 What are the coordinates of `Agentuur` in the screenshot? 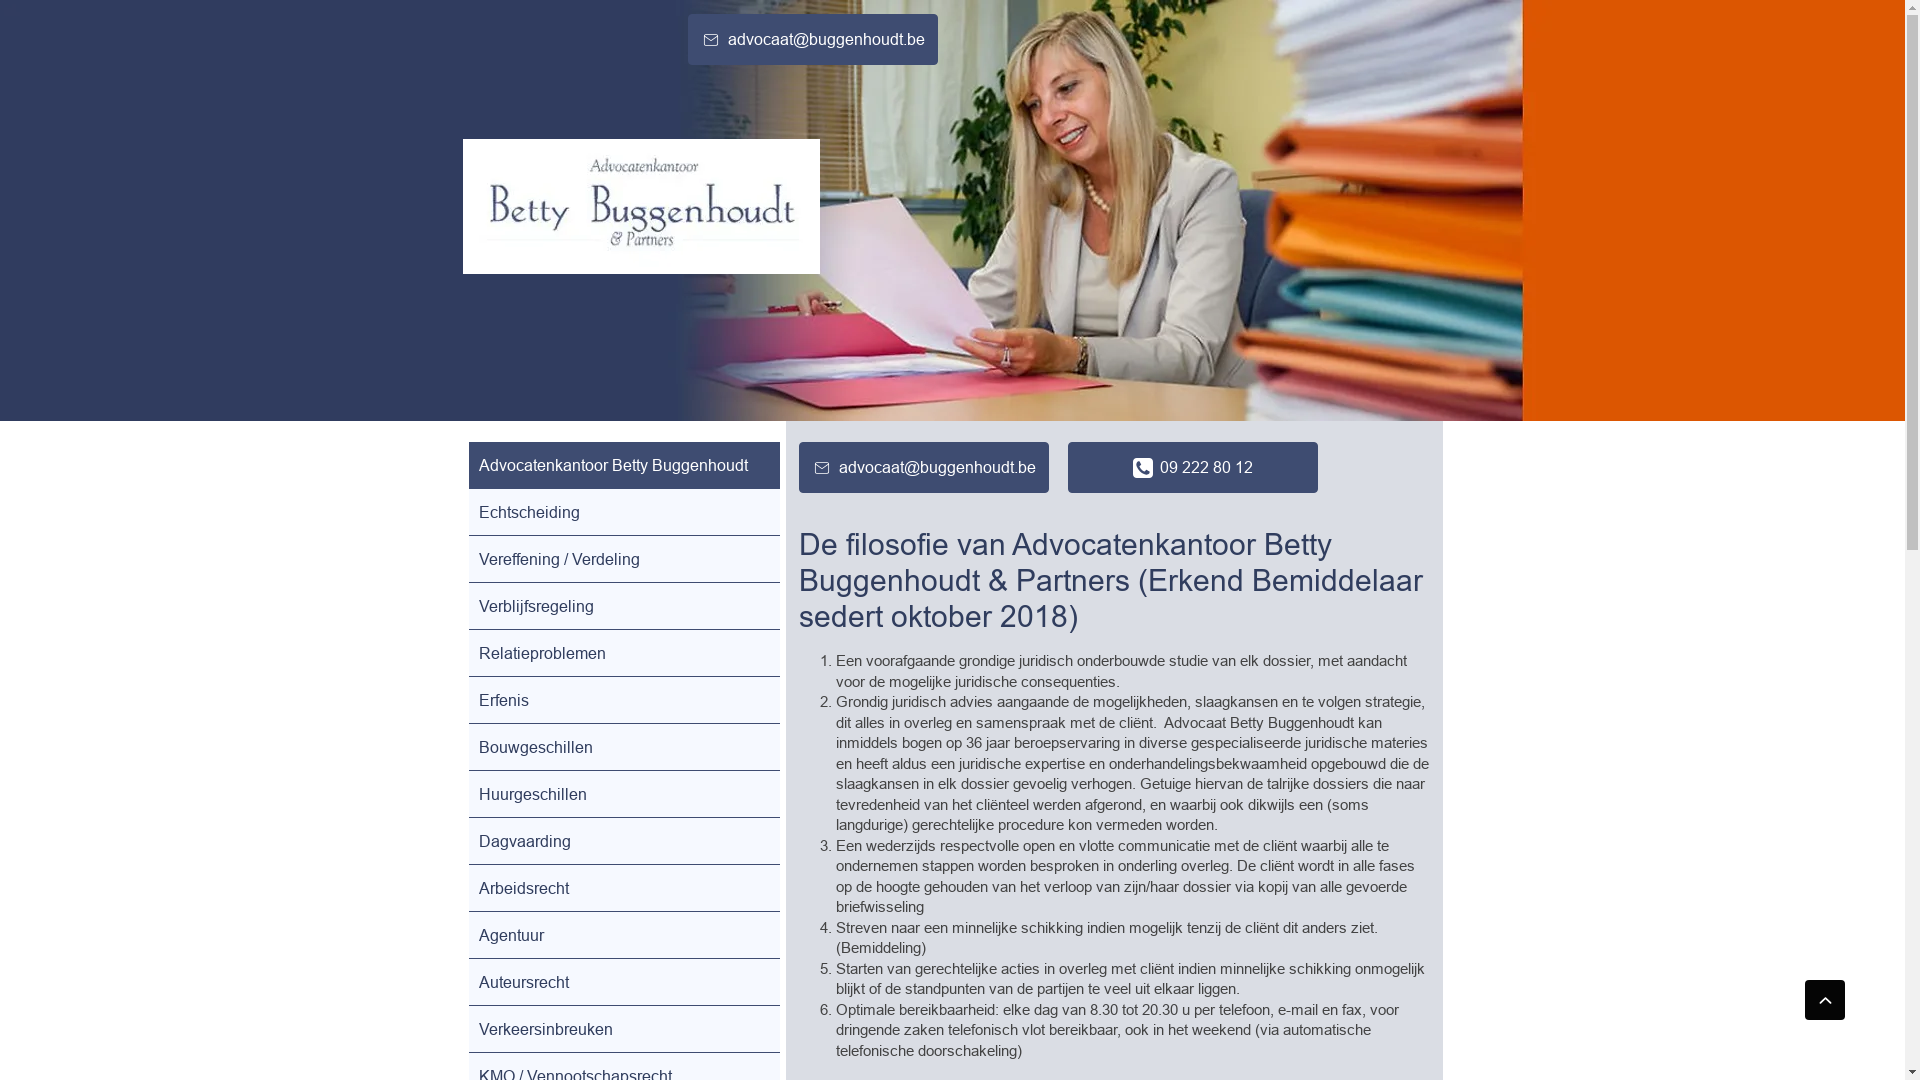 It's located at (624, 935).